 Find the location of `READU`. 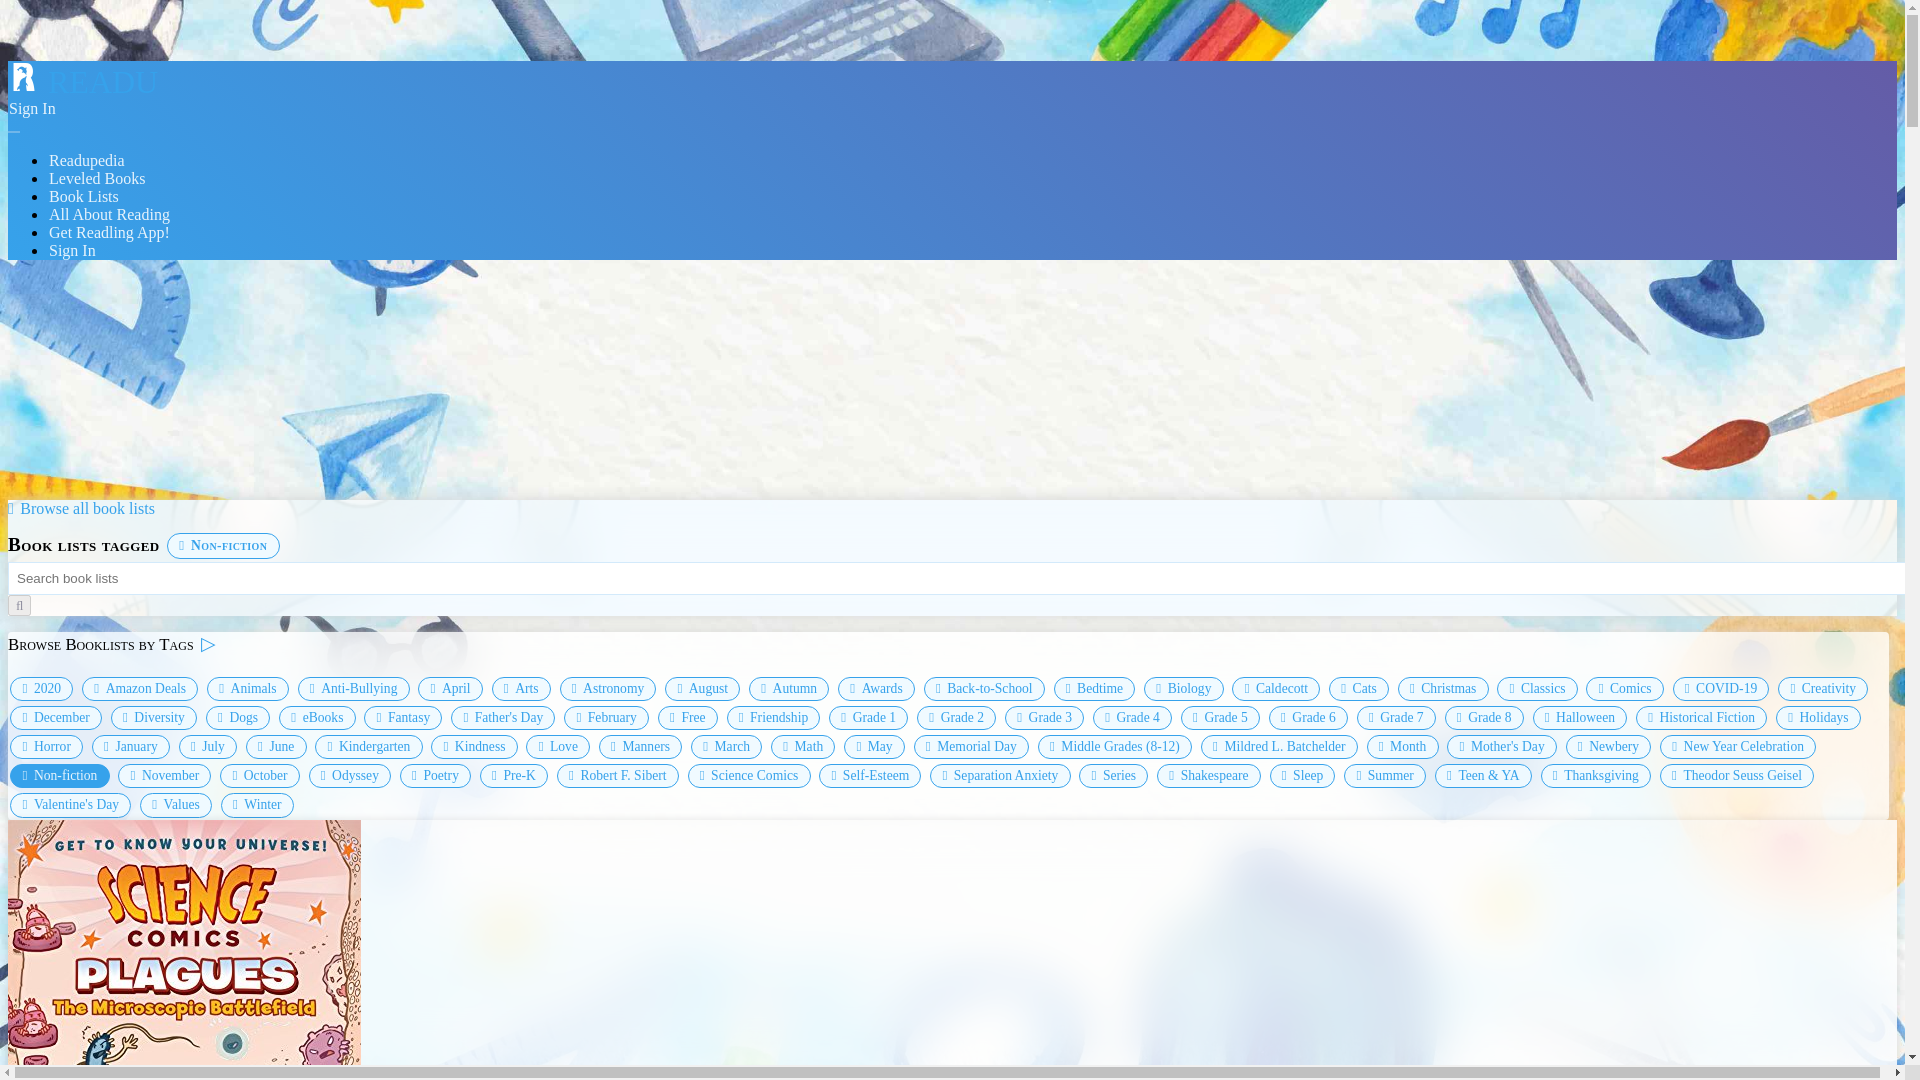

READU is located at coordinates (82, 82).